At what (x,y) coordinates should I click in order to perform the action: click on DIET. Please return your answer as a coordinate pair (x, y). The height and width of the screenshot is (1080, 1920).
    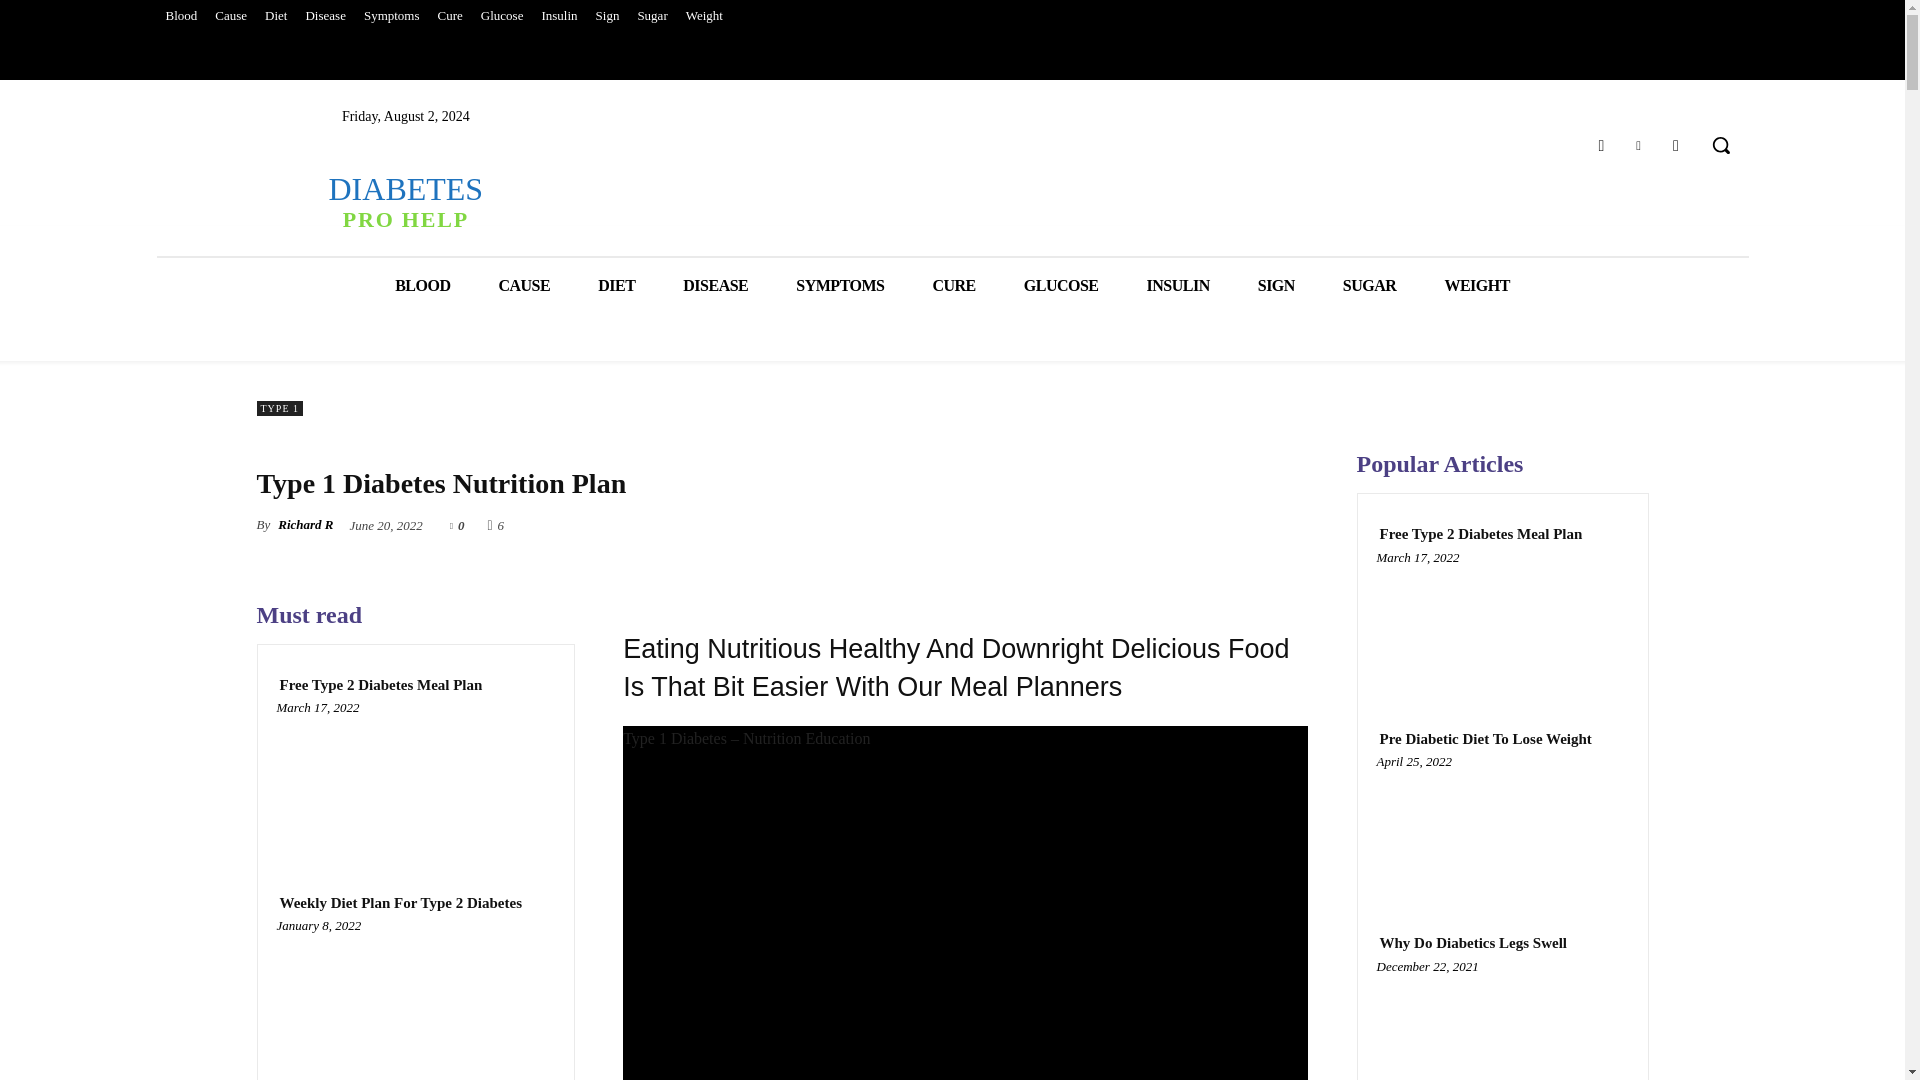
    Looking at the image, I should click on (616, 286).